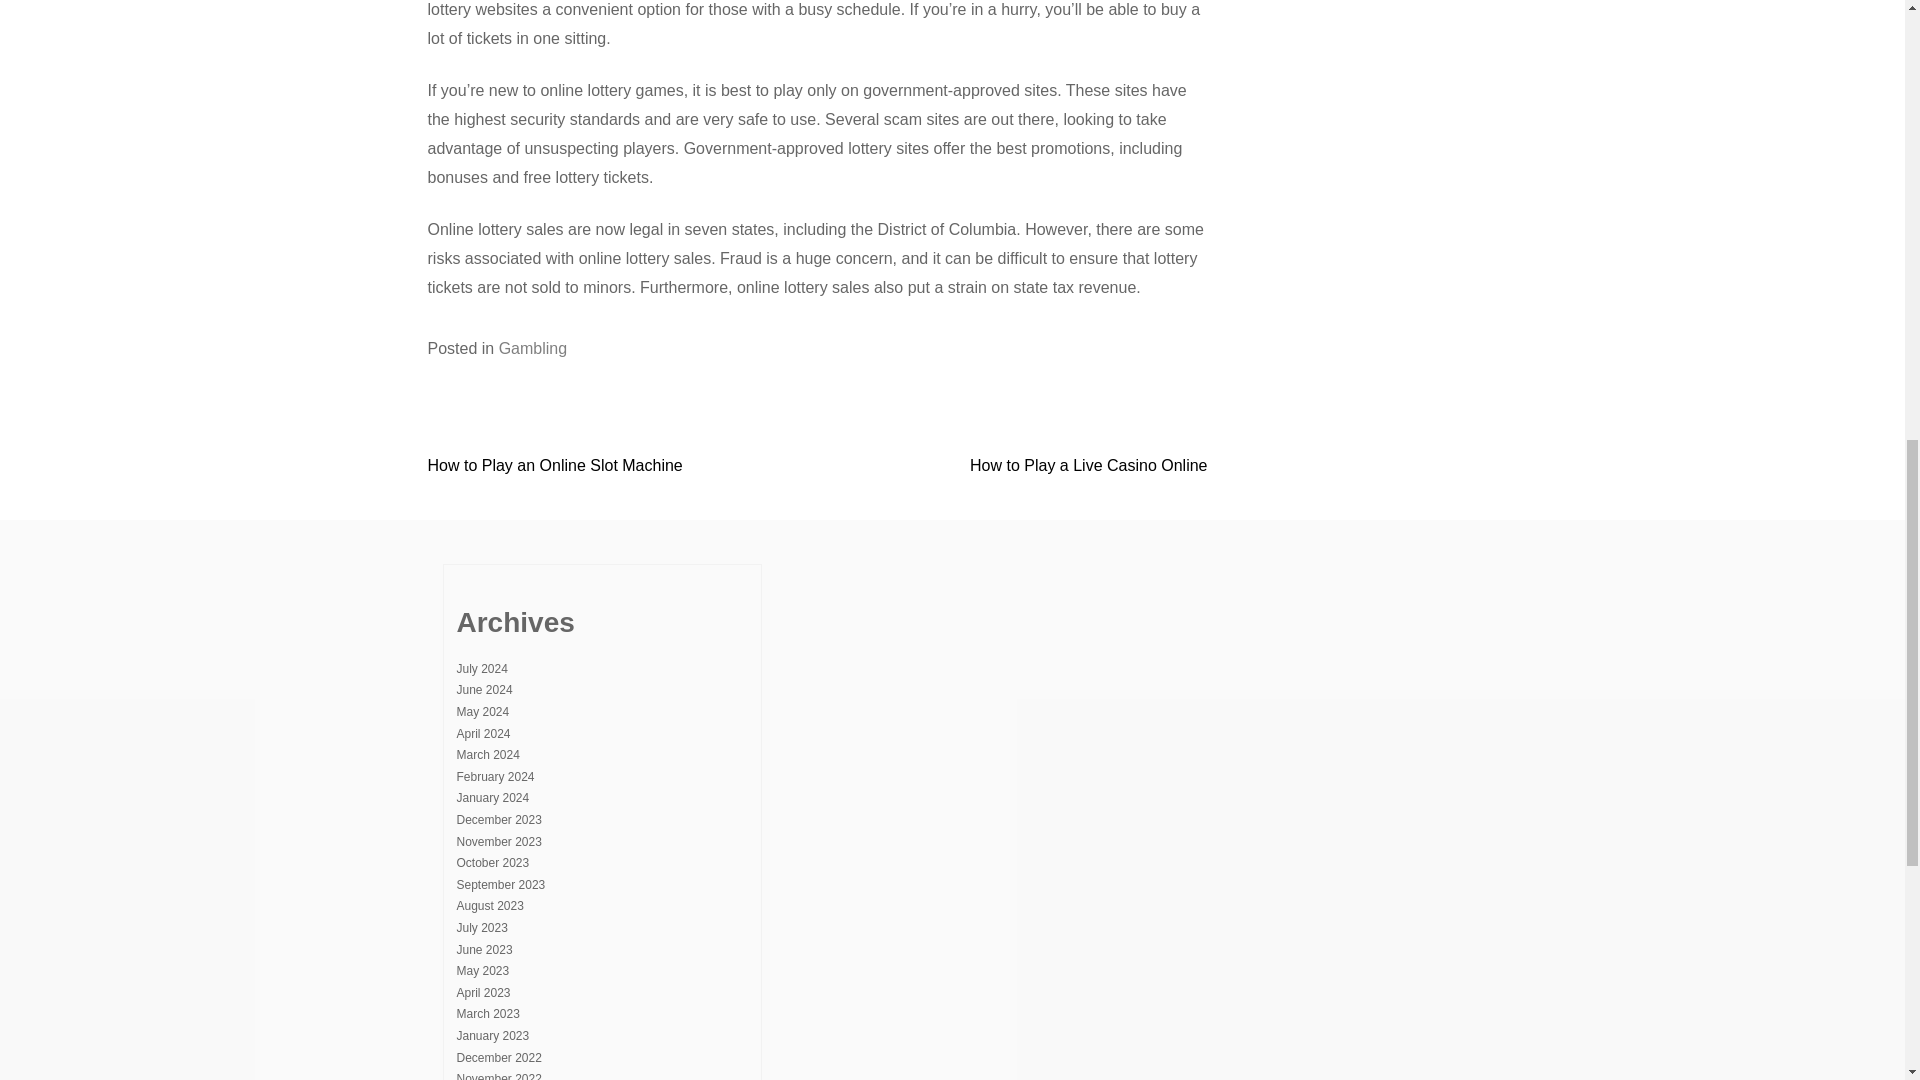 This screenshot has width=1920, height=1080. Describe the element at coordinates (498, 820) in the screenshot. I see `December 2023` at that location.